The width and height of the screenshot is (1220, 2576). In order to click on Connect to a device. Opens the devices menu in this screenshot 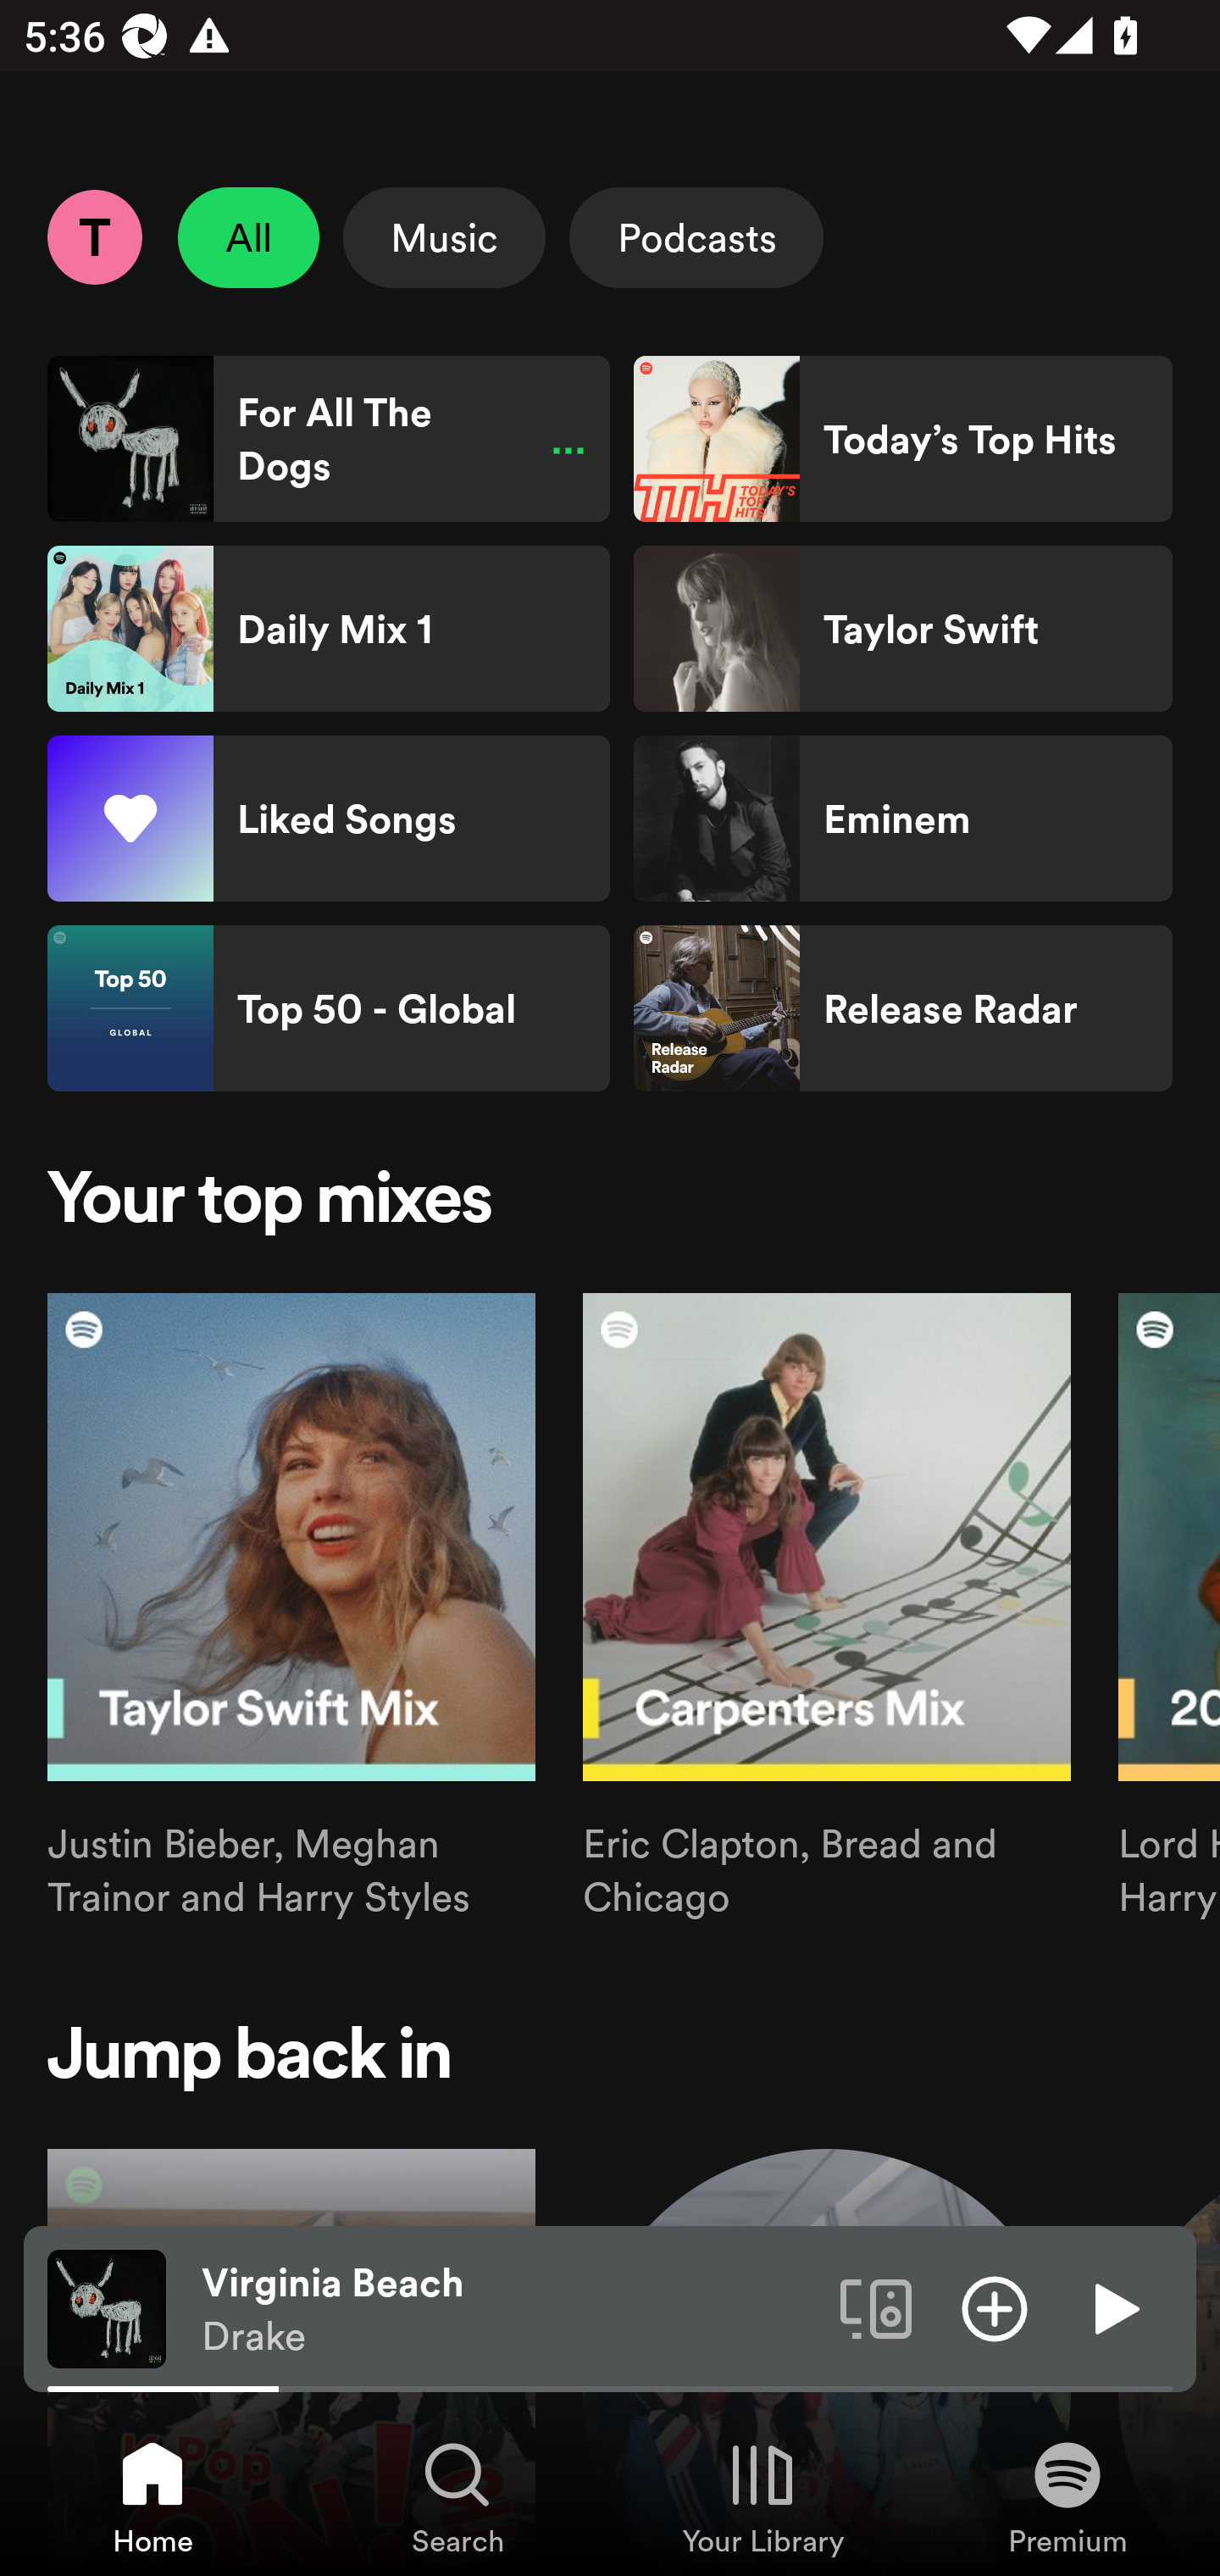, I will do `click(876, 2307)`.